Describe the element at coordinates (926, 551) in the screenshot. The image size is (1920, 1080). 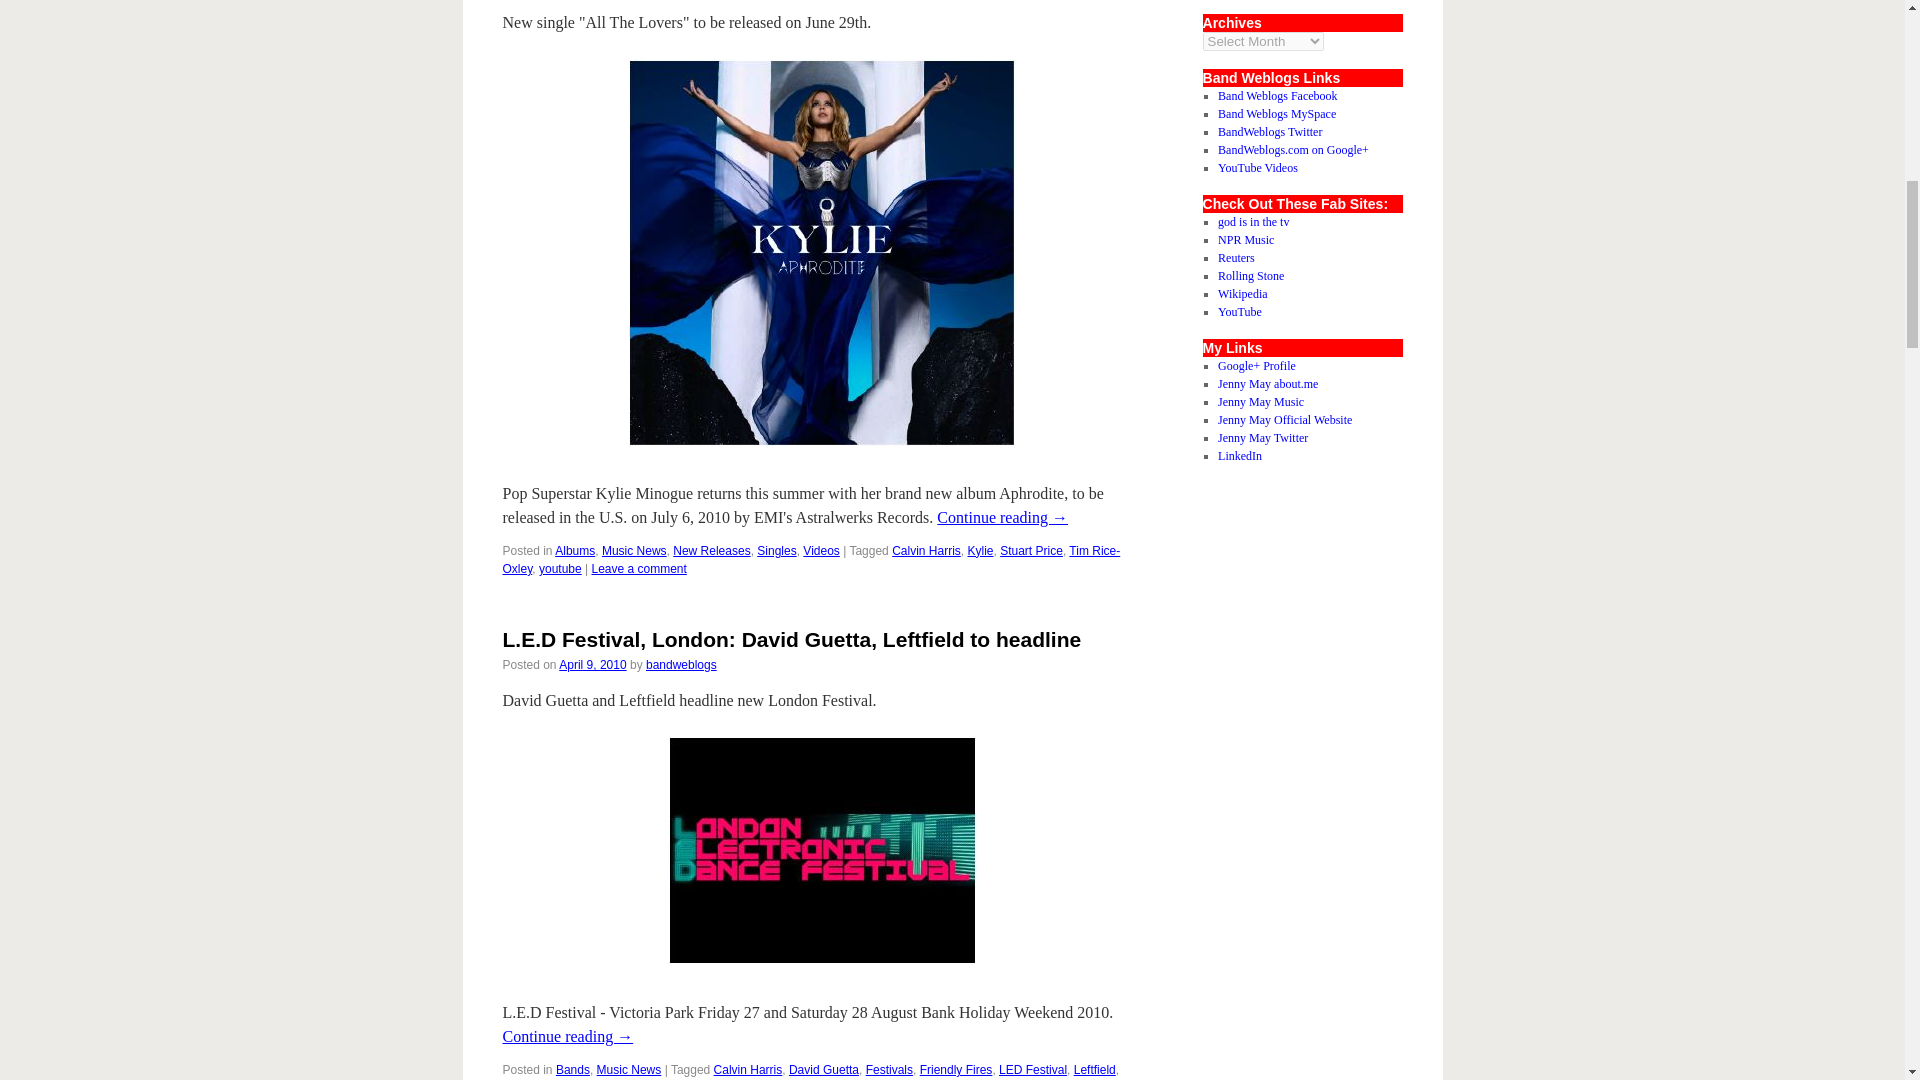
I see `Calvin Harris` at that location.